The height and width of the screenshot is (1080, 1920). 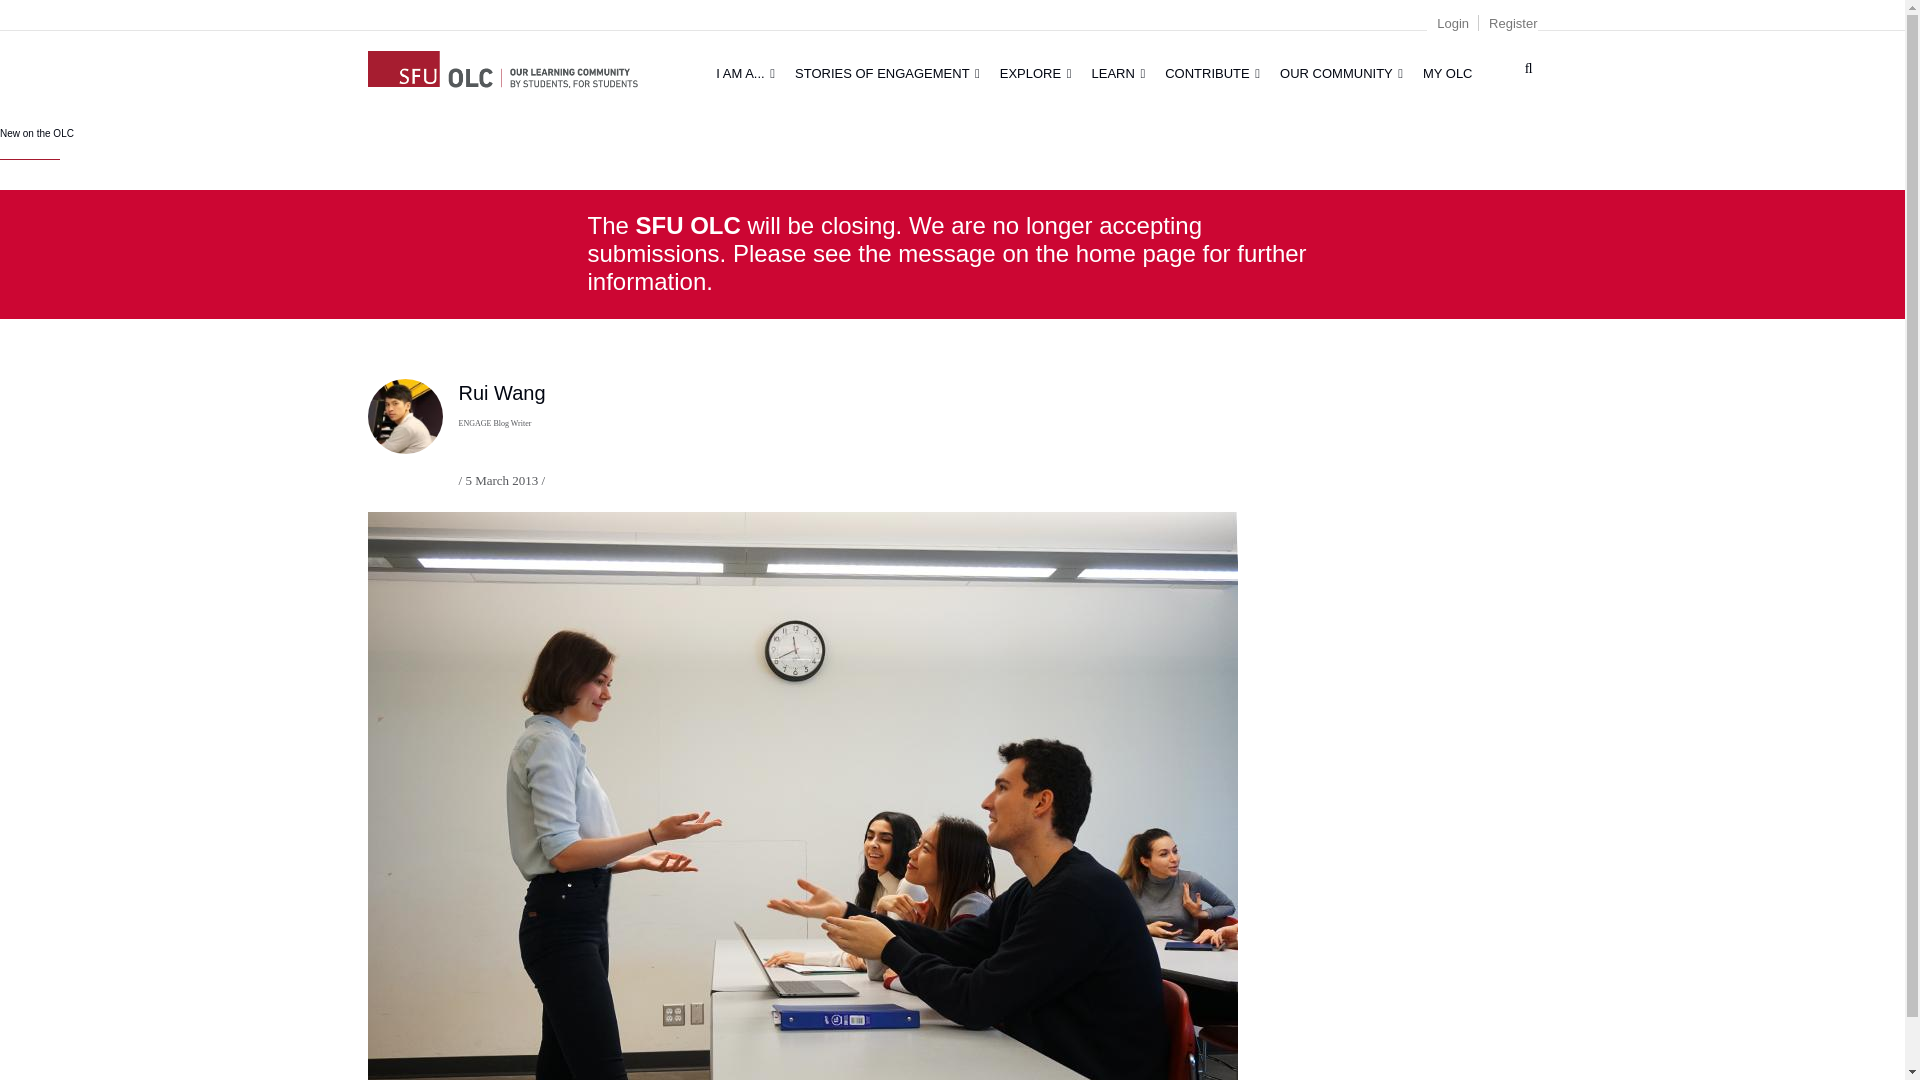 What do you see at coordinates (1452, 24) in the screenshot?
I see `Login` at bounding box center [1452, 24].